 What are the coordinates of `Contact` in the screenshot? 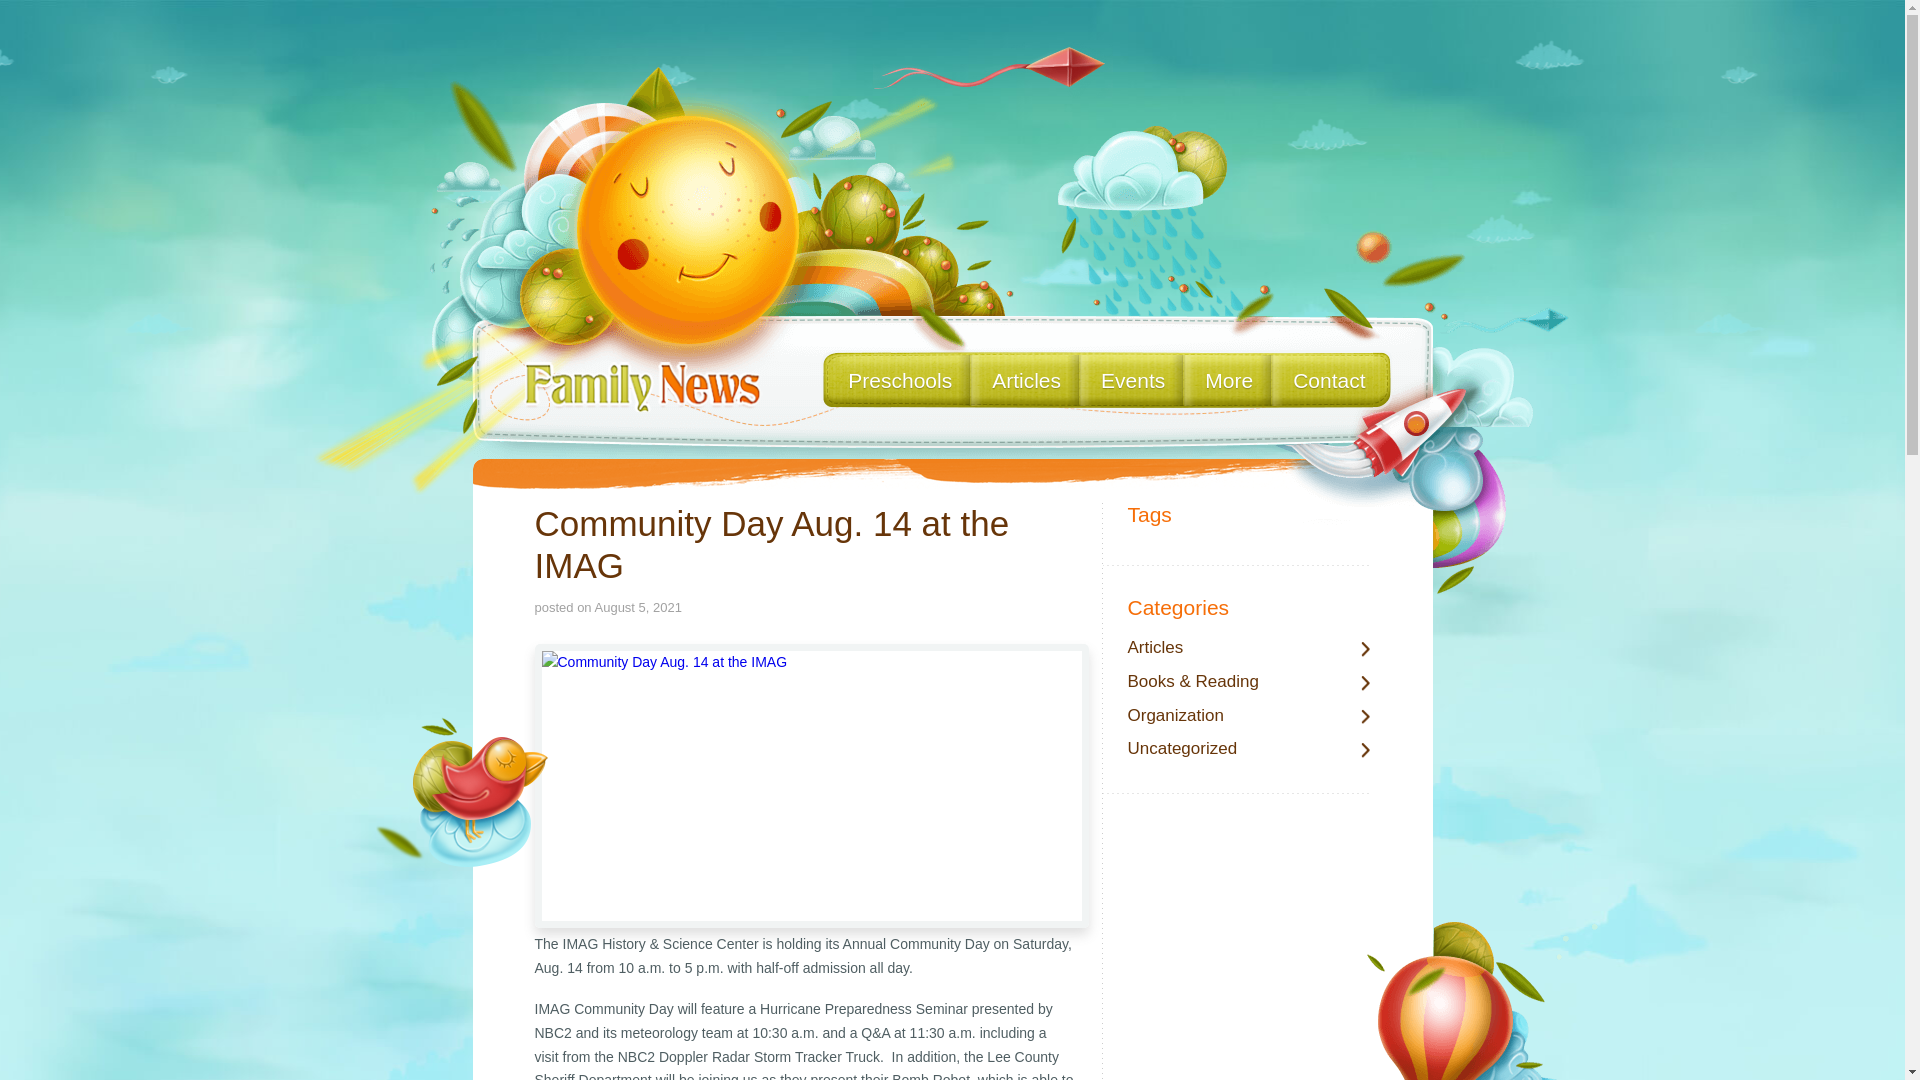 It's located at (1328, 380).